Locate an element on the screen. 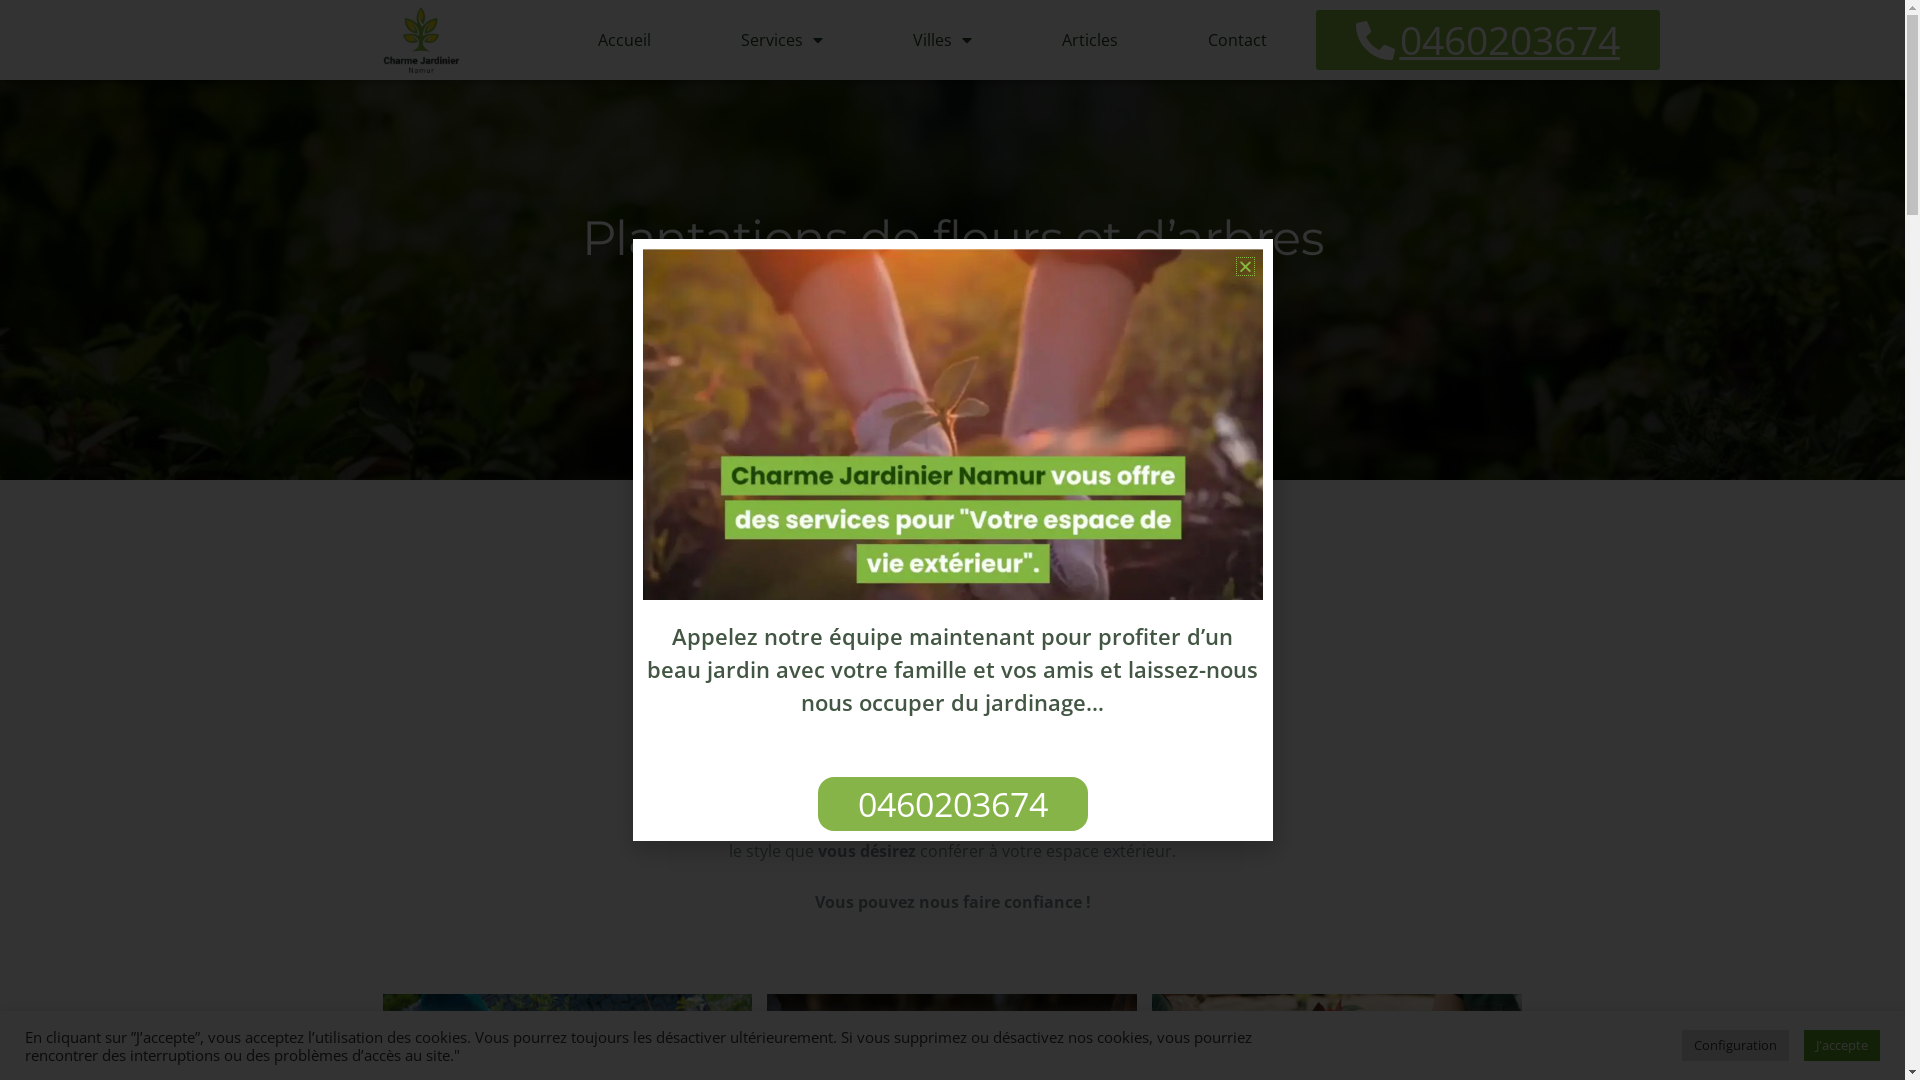 The width and height of the screenshot is (1920, 1080). Accueil is located at coordinates (624, 40).